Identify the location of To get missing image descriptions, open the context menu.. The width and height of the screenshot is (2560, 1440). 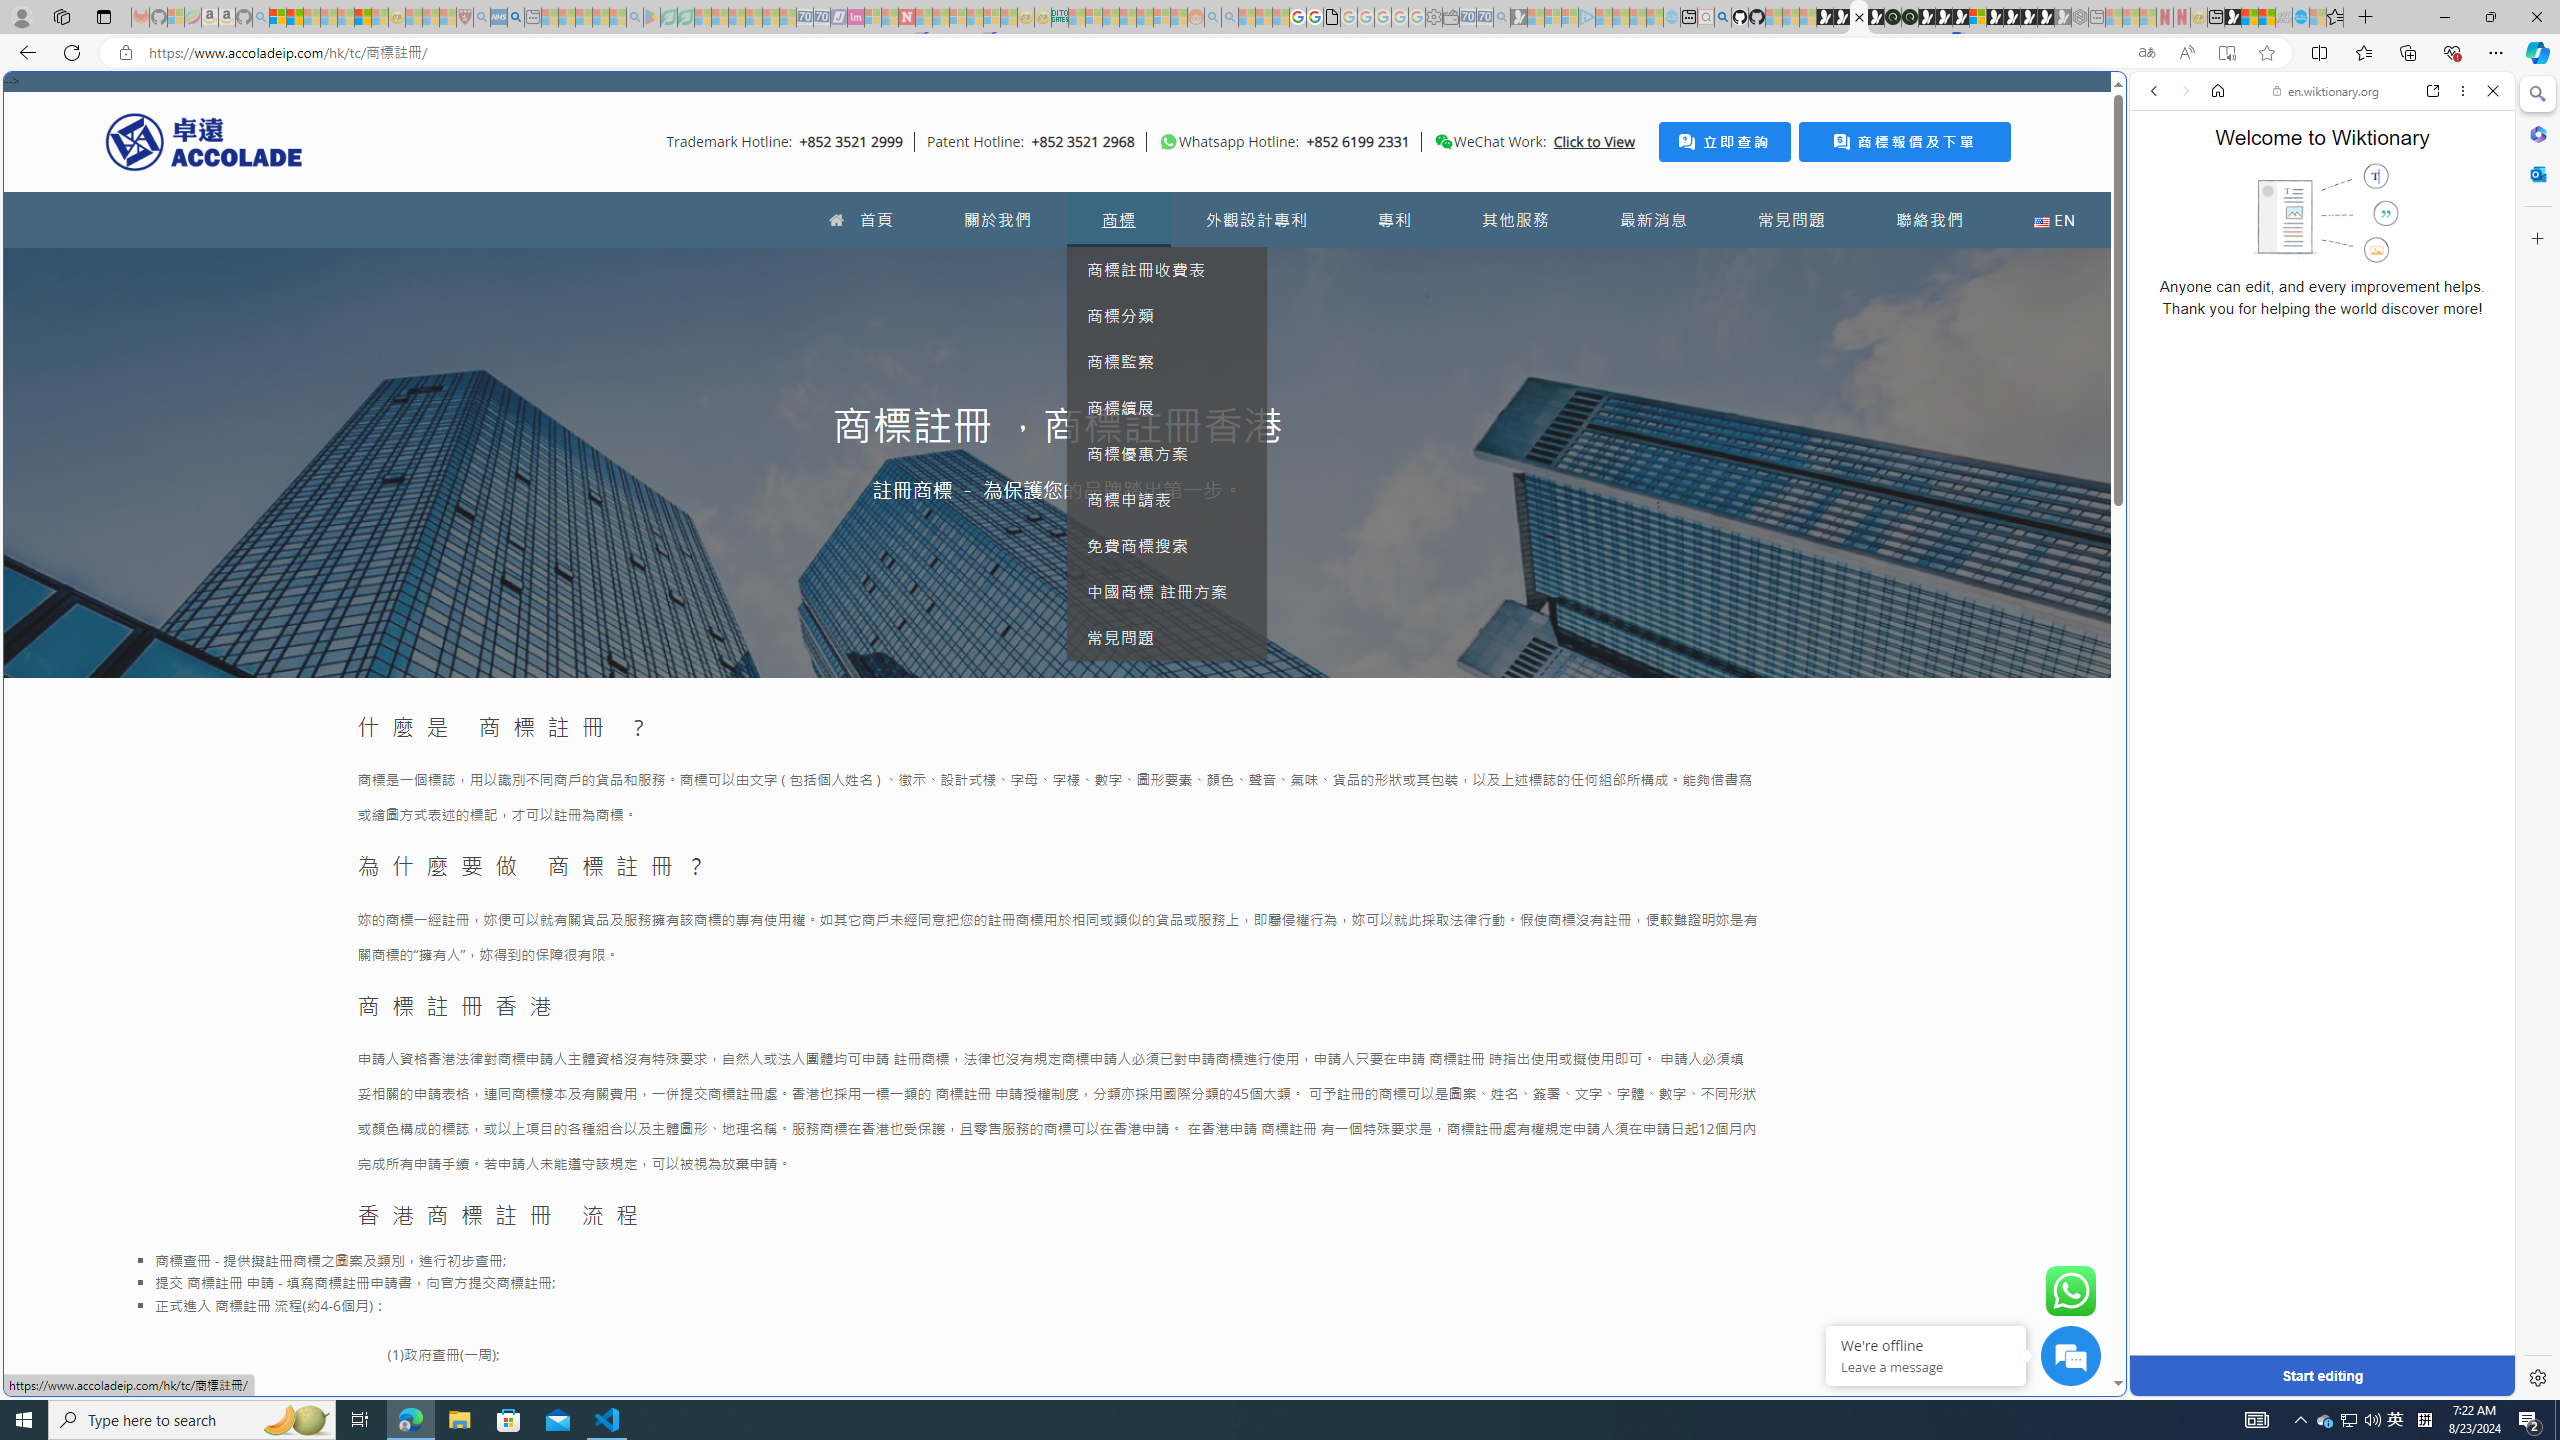
(1168, 142).